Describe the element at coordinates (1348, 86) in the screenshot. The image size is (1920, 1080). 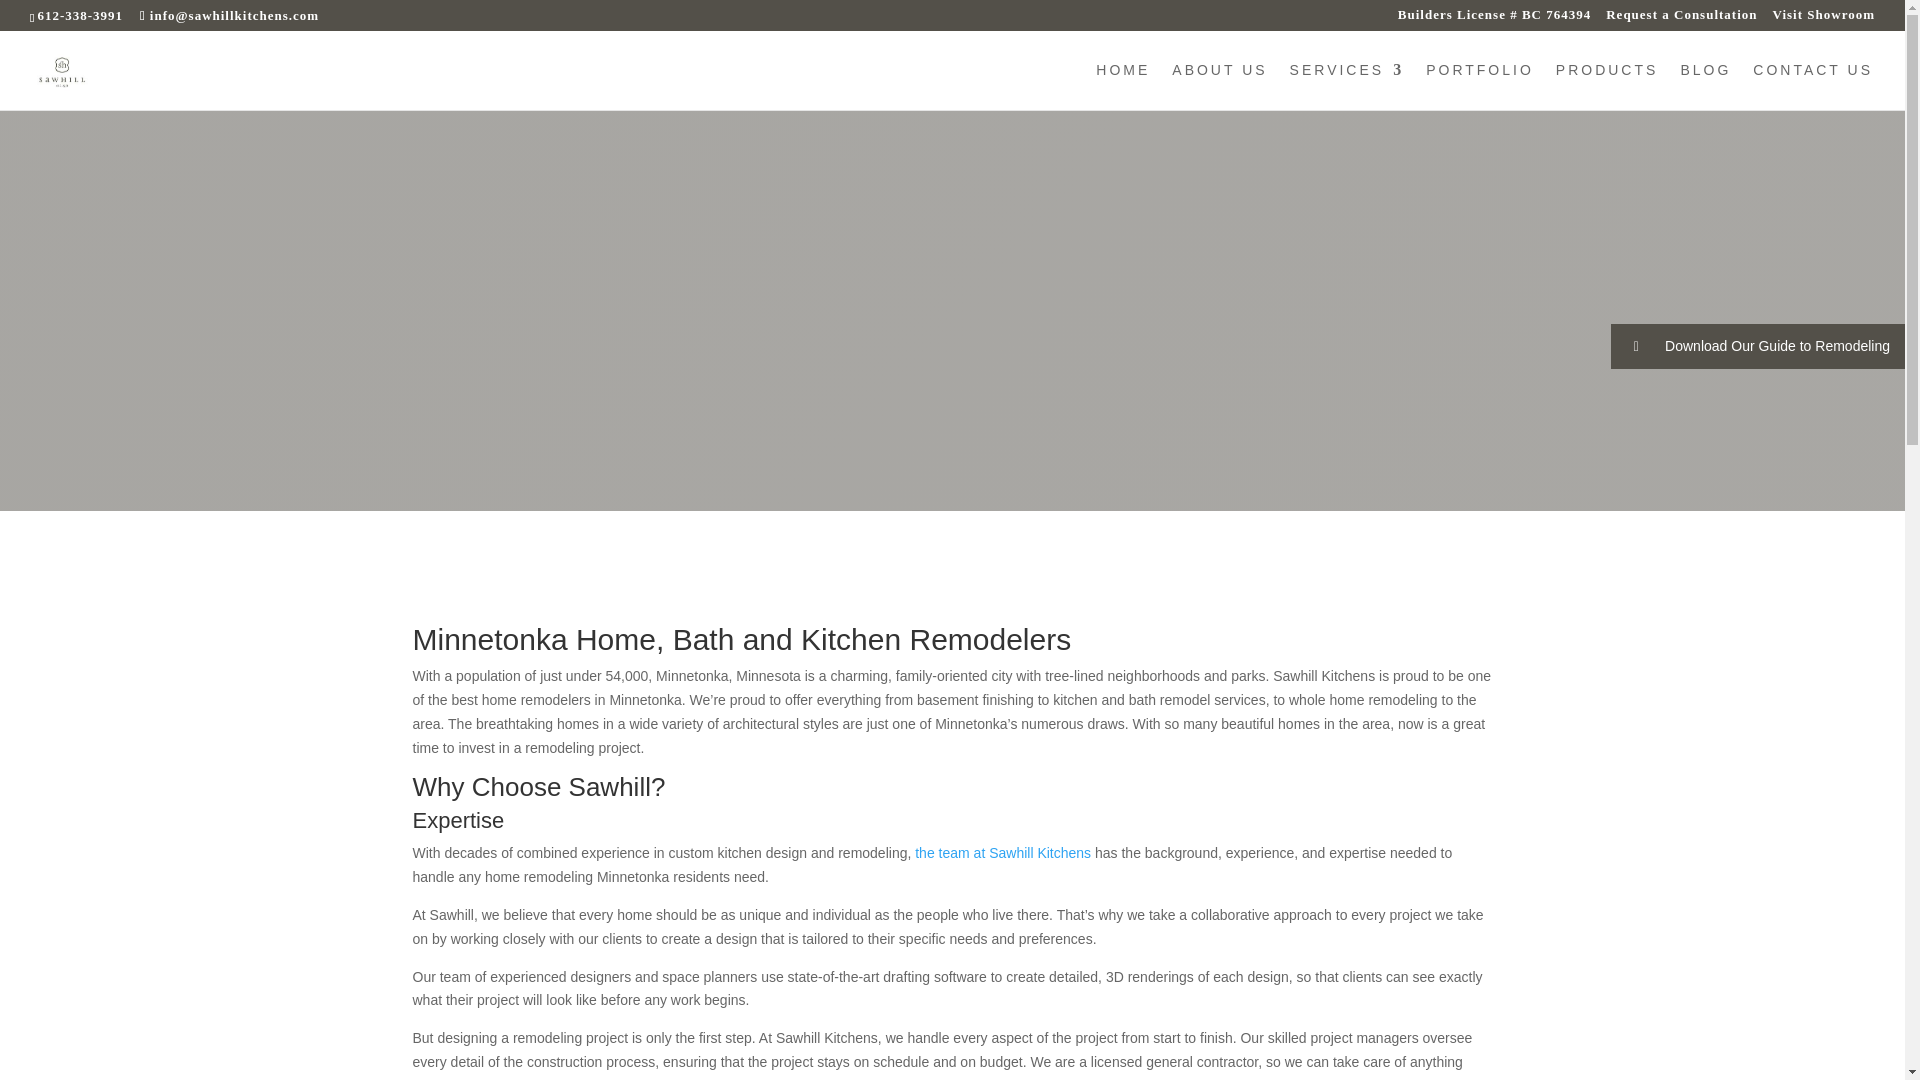
I see `SERVICES` at that location.